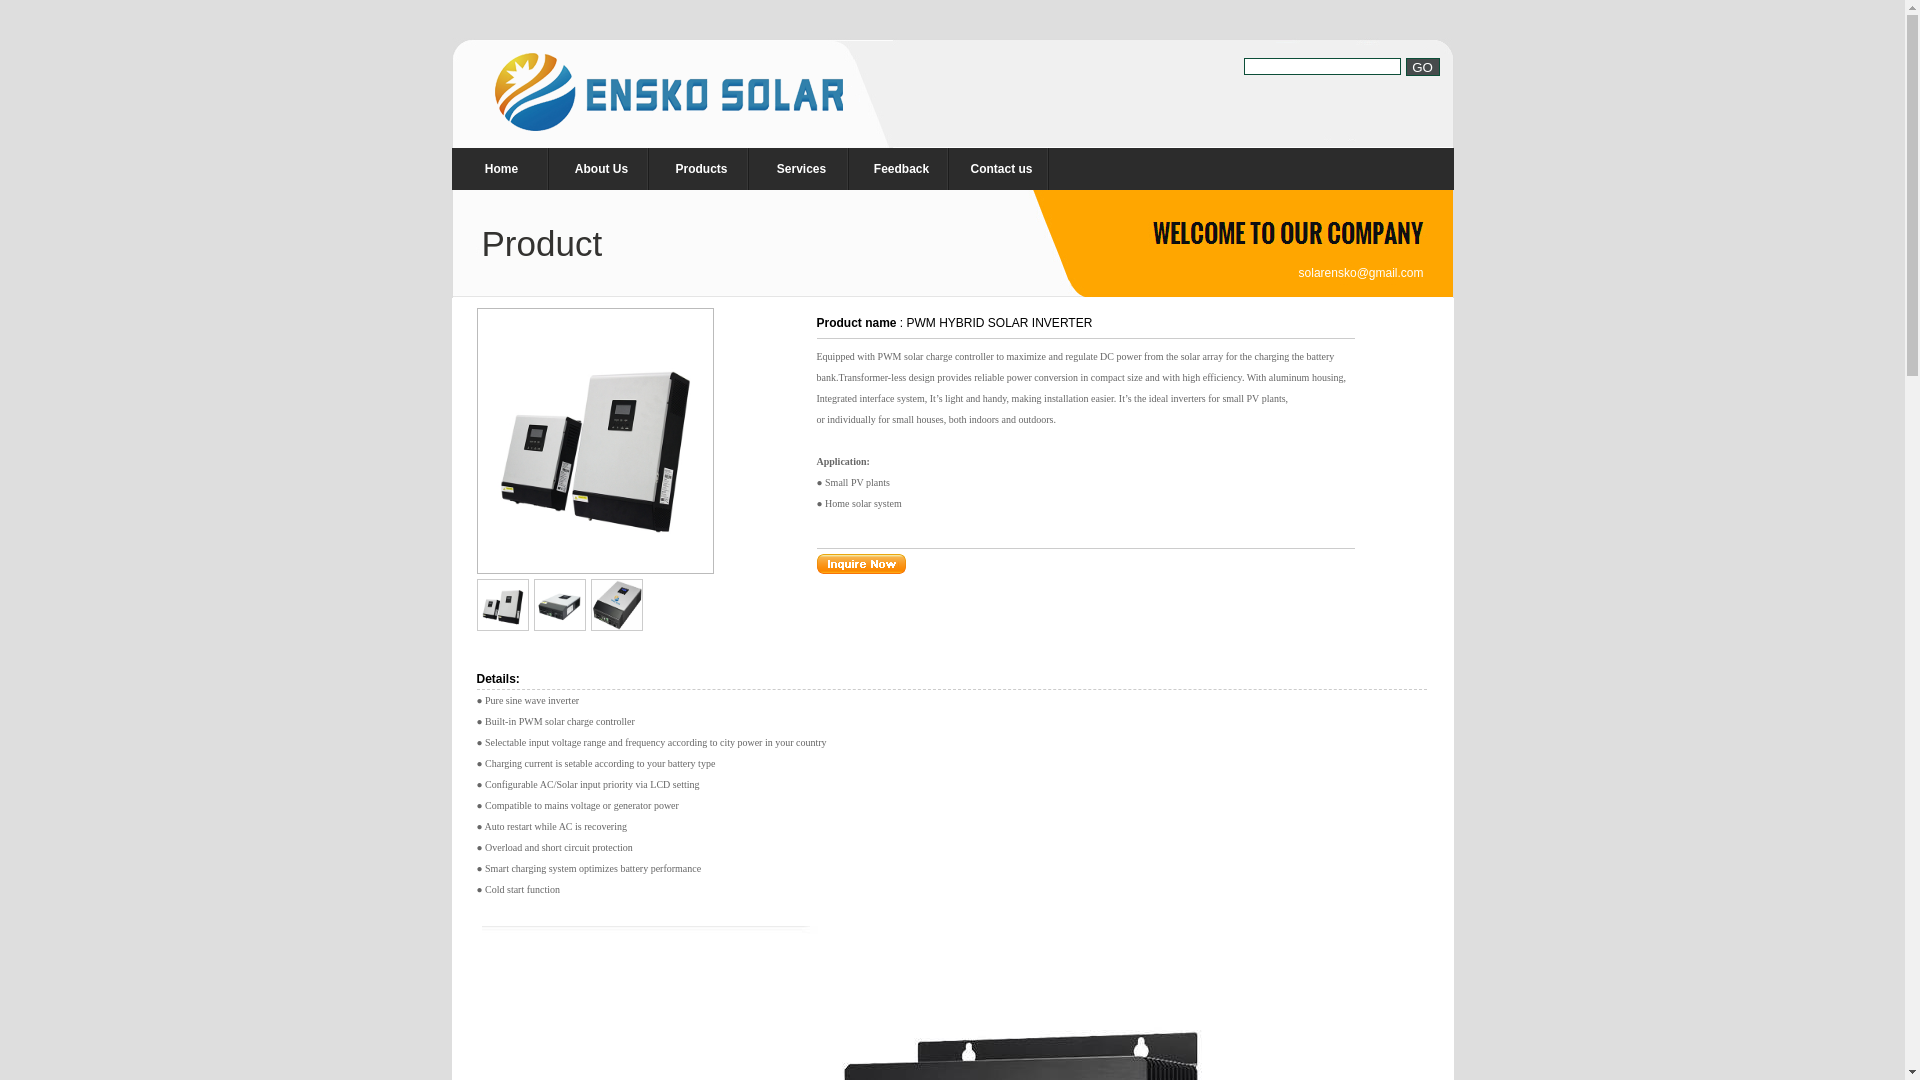  Describe the element at coordinates (502, 168) in the screenshot. I see `Home` at that location.